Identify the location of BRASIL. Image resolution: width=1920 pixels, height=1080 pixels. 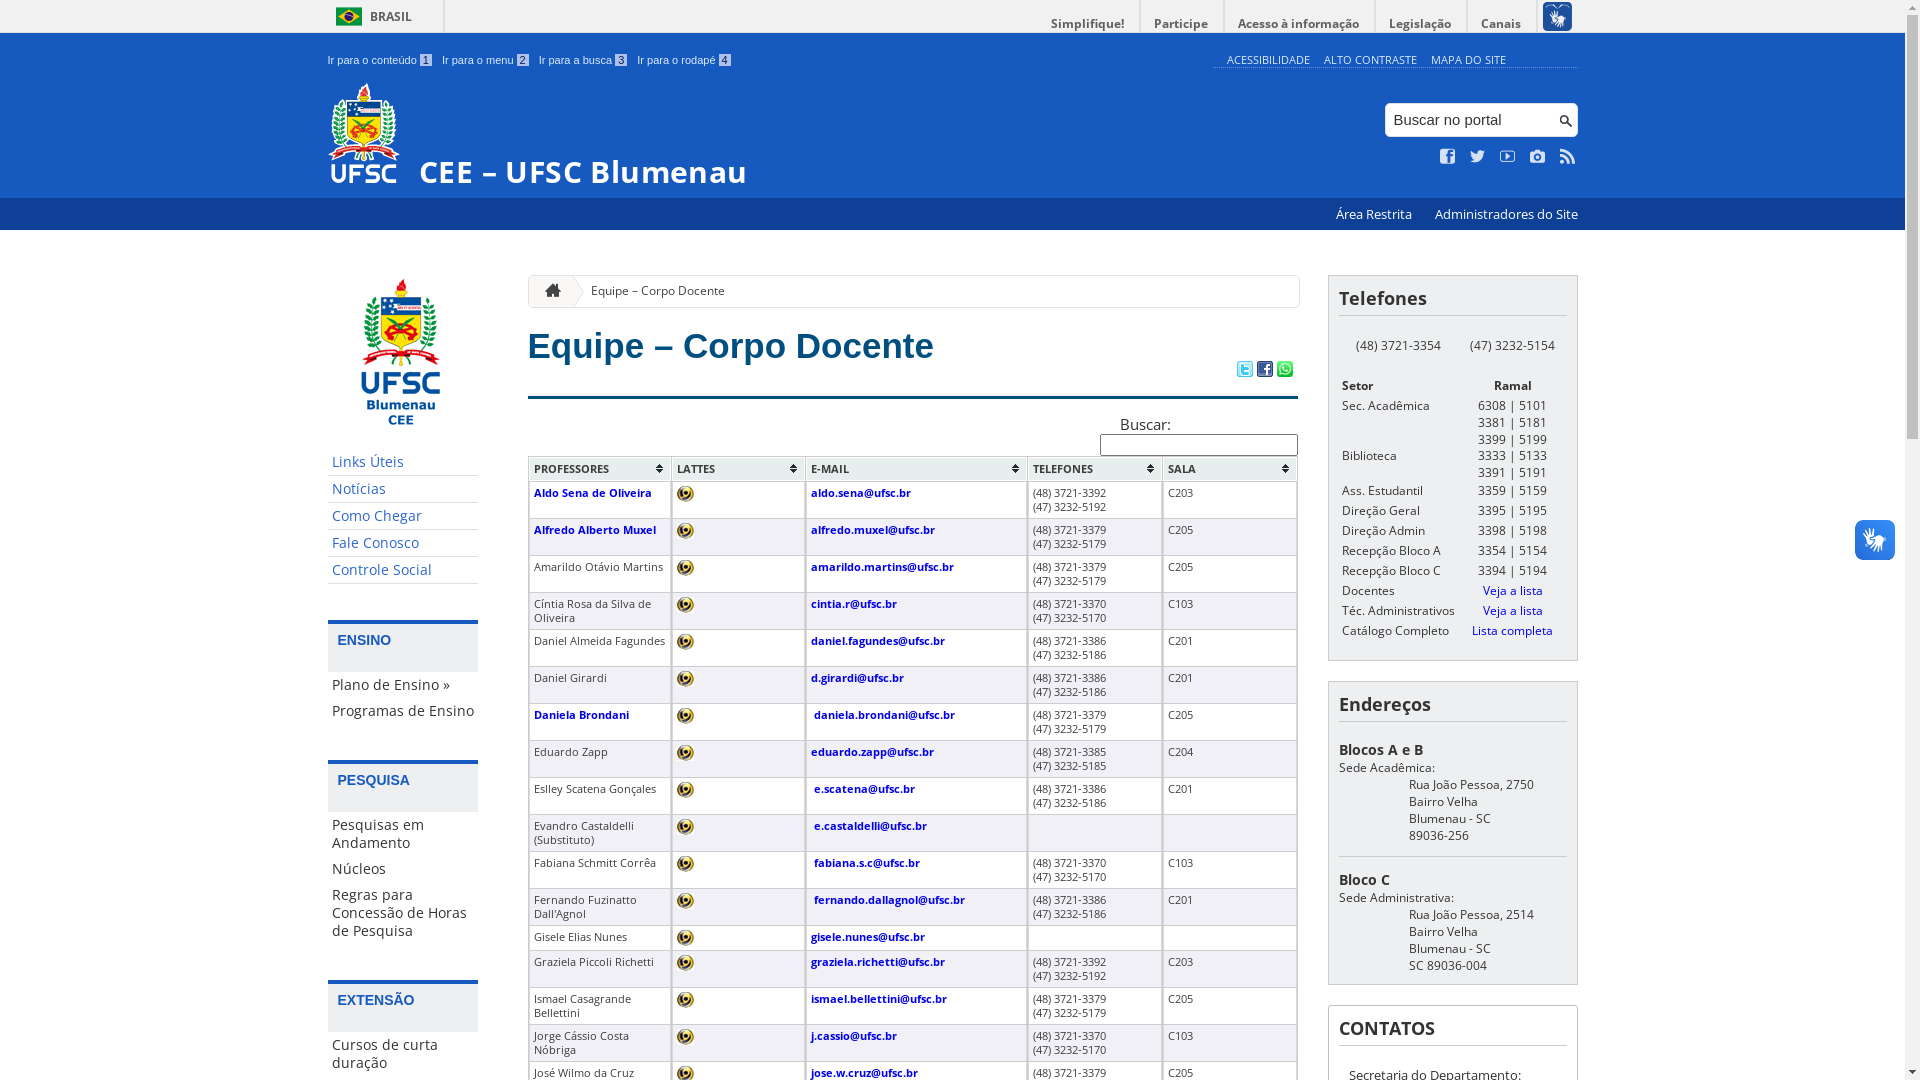
(370, 16).